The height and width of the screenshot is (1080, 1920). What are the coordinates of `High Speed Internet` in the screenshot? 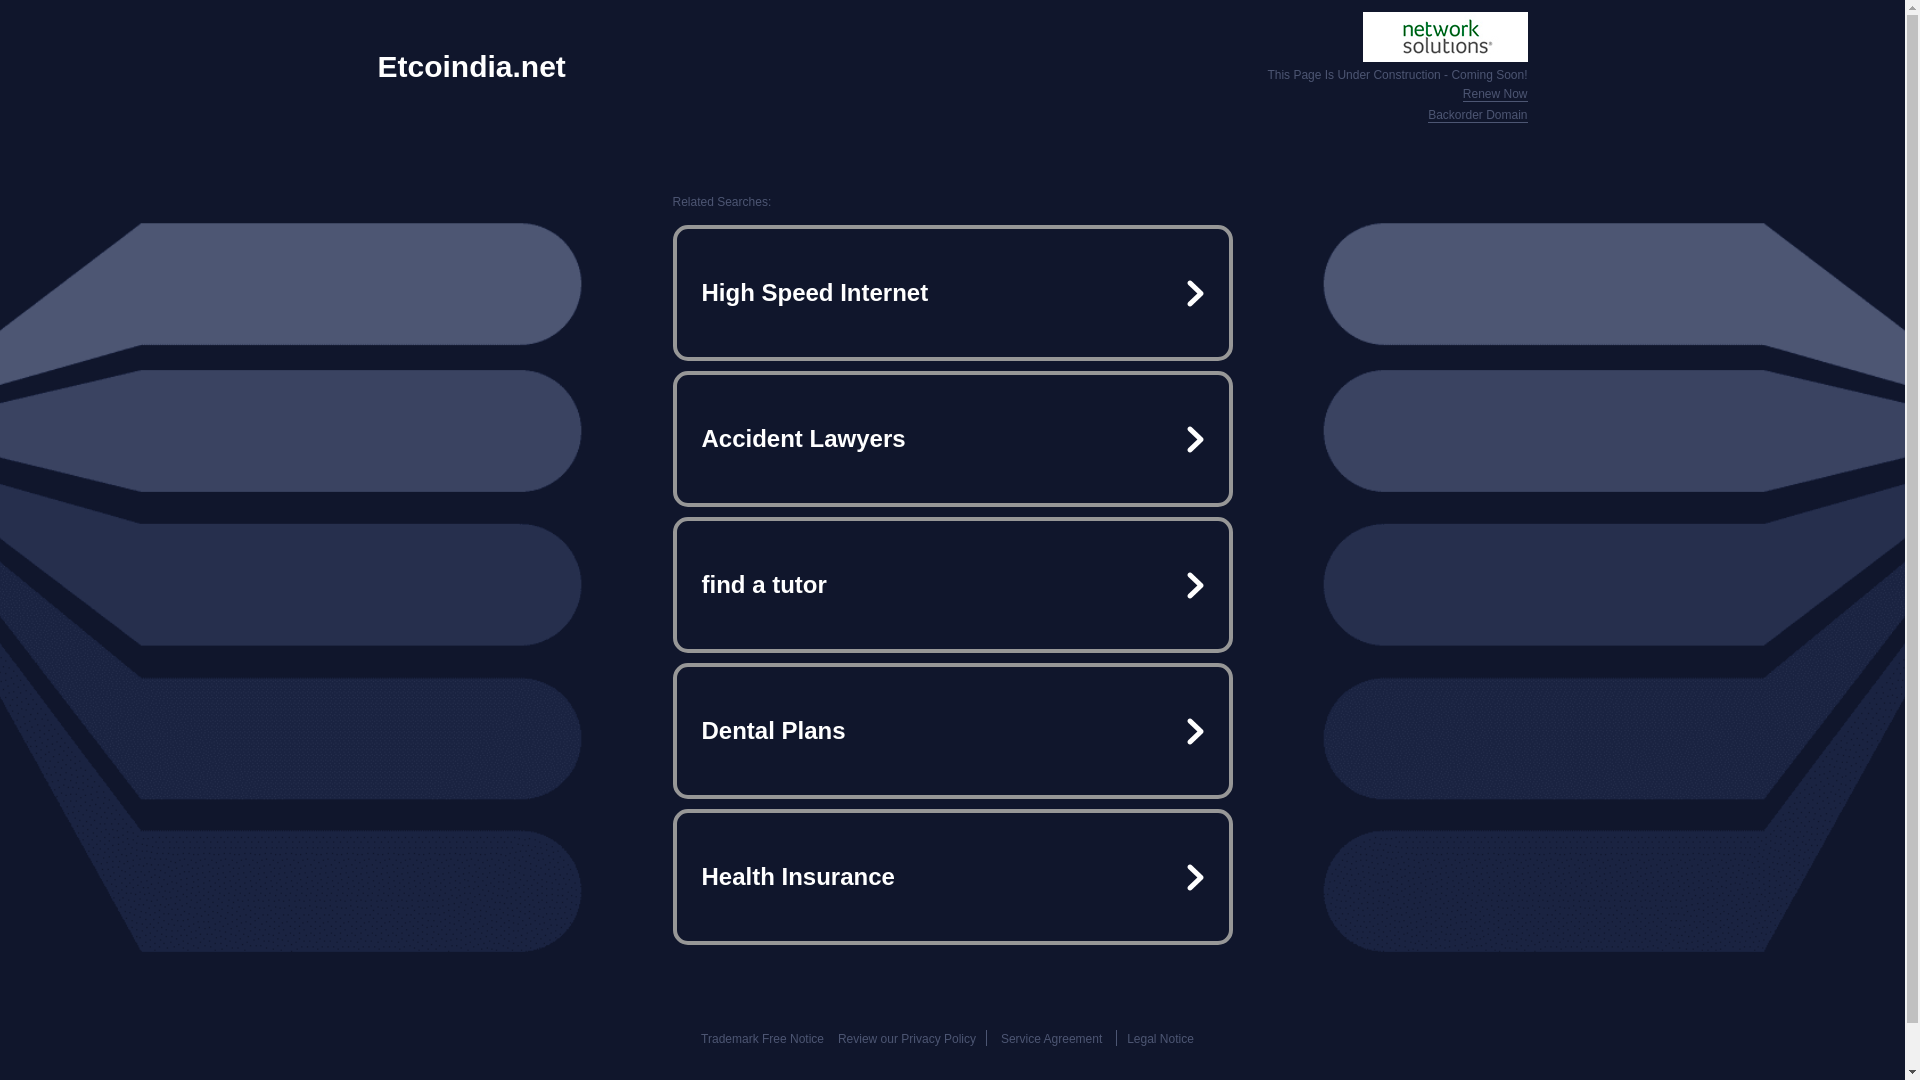 It's located at (952, 292).